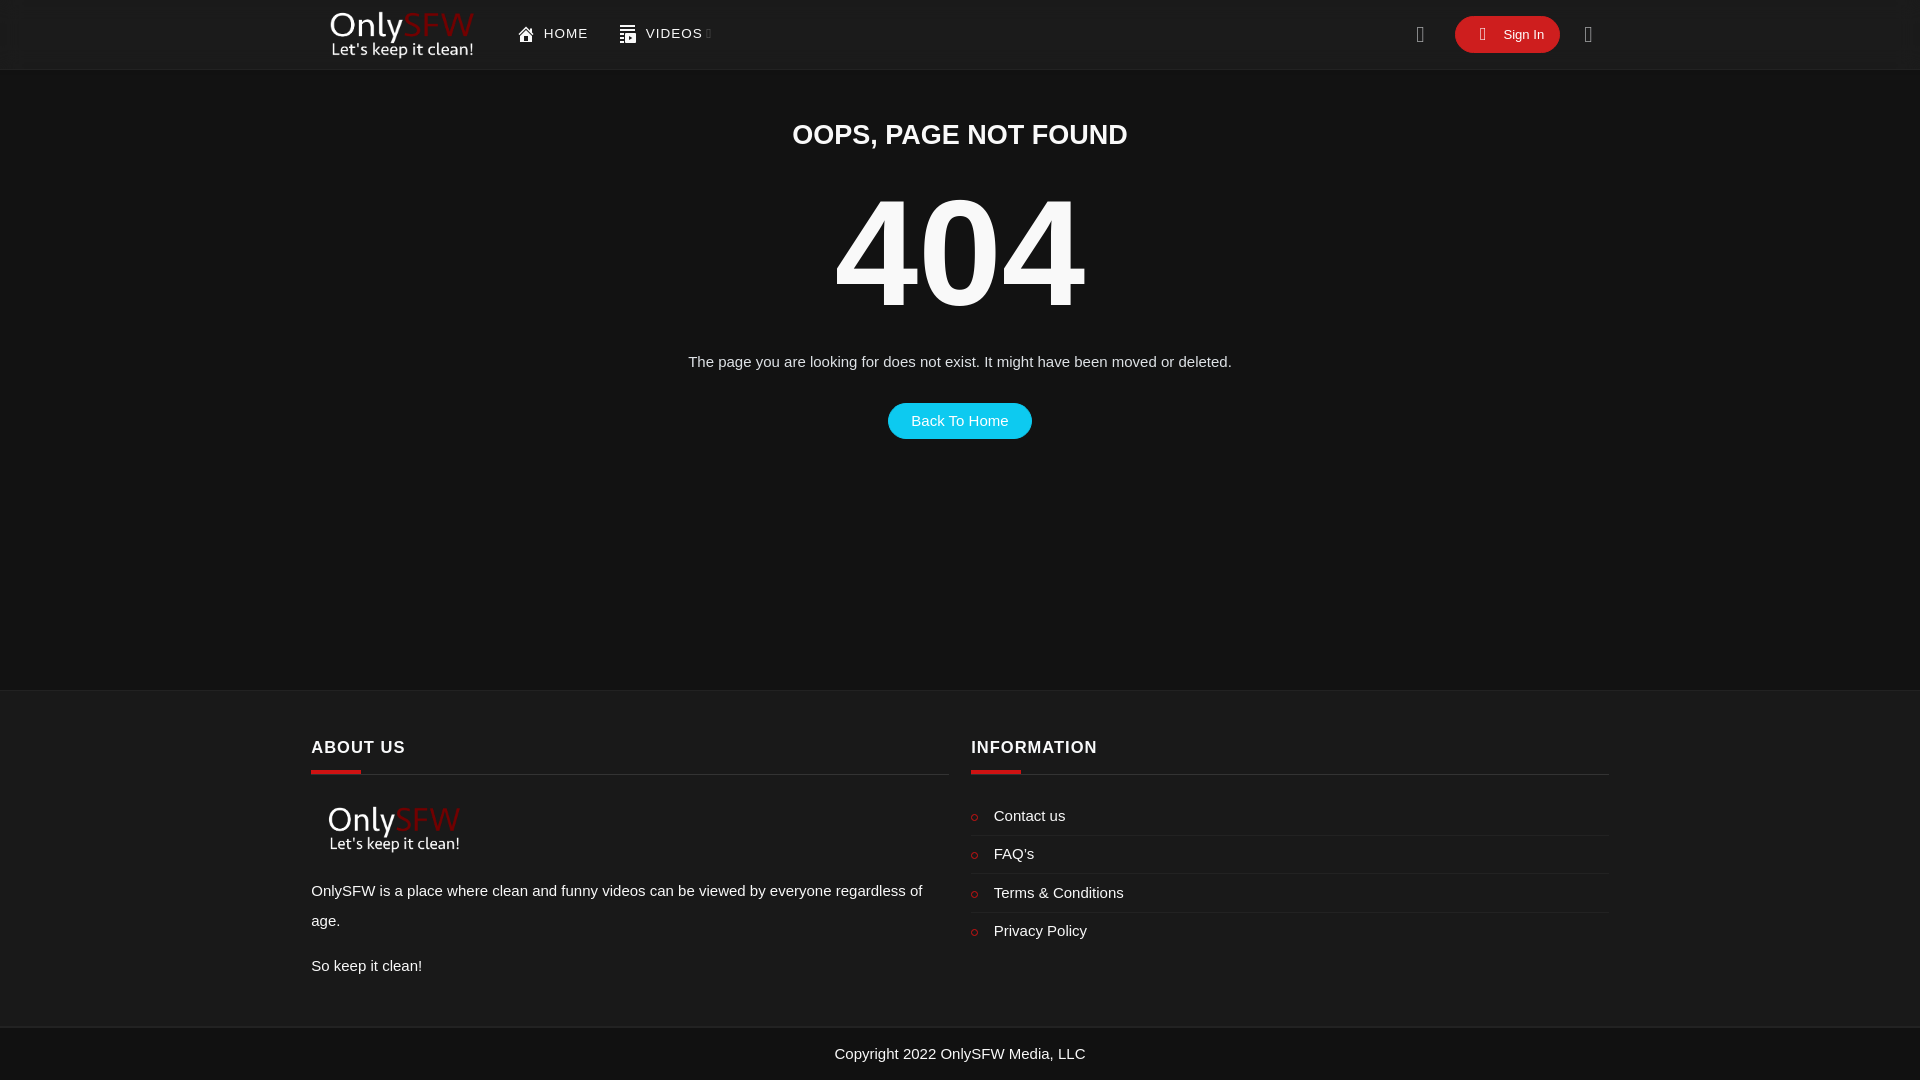 The image size is (1920, 1080). Describe the element at coordinates (664, 34) in the screenshot. I see `VIDEOS` at that location.